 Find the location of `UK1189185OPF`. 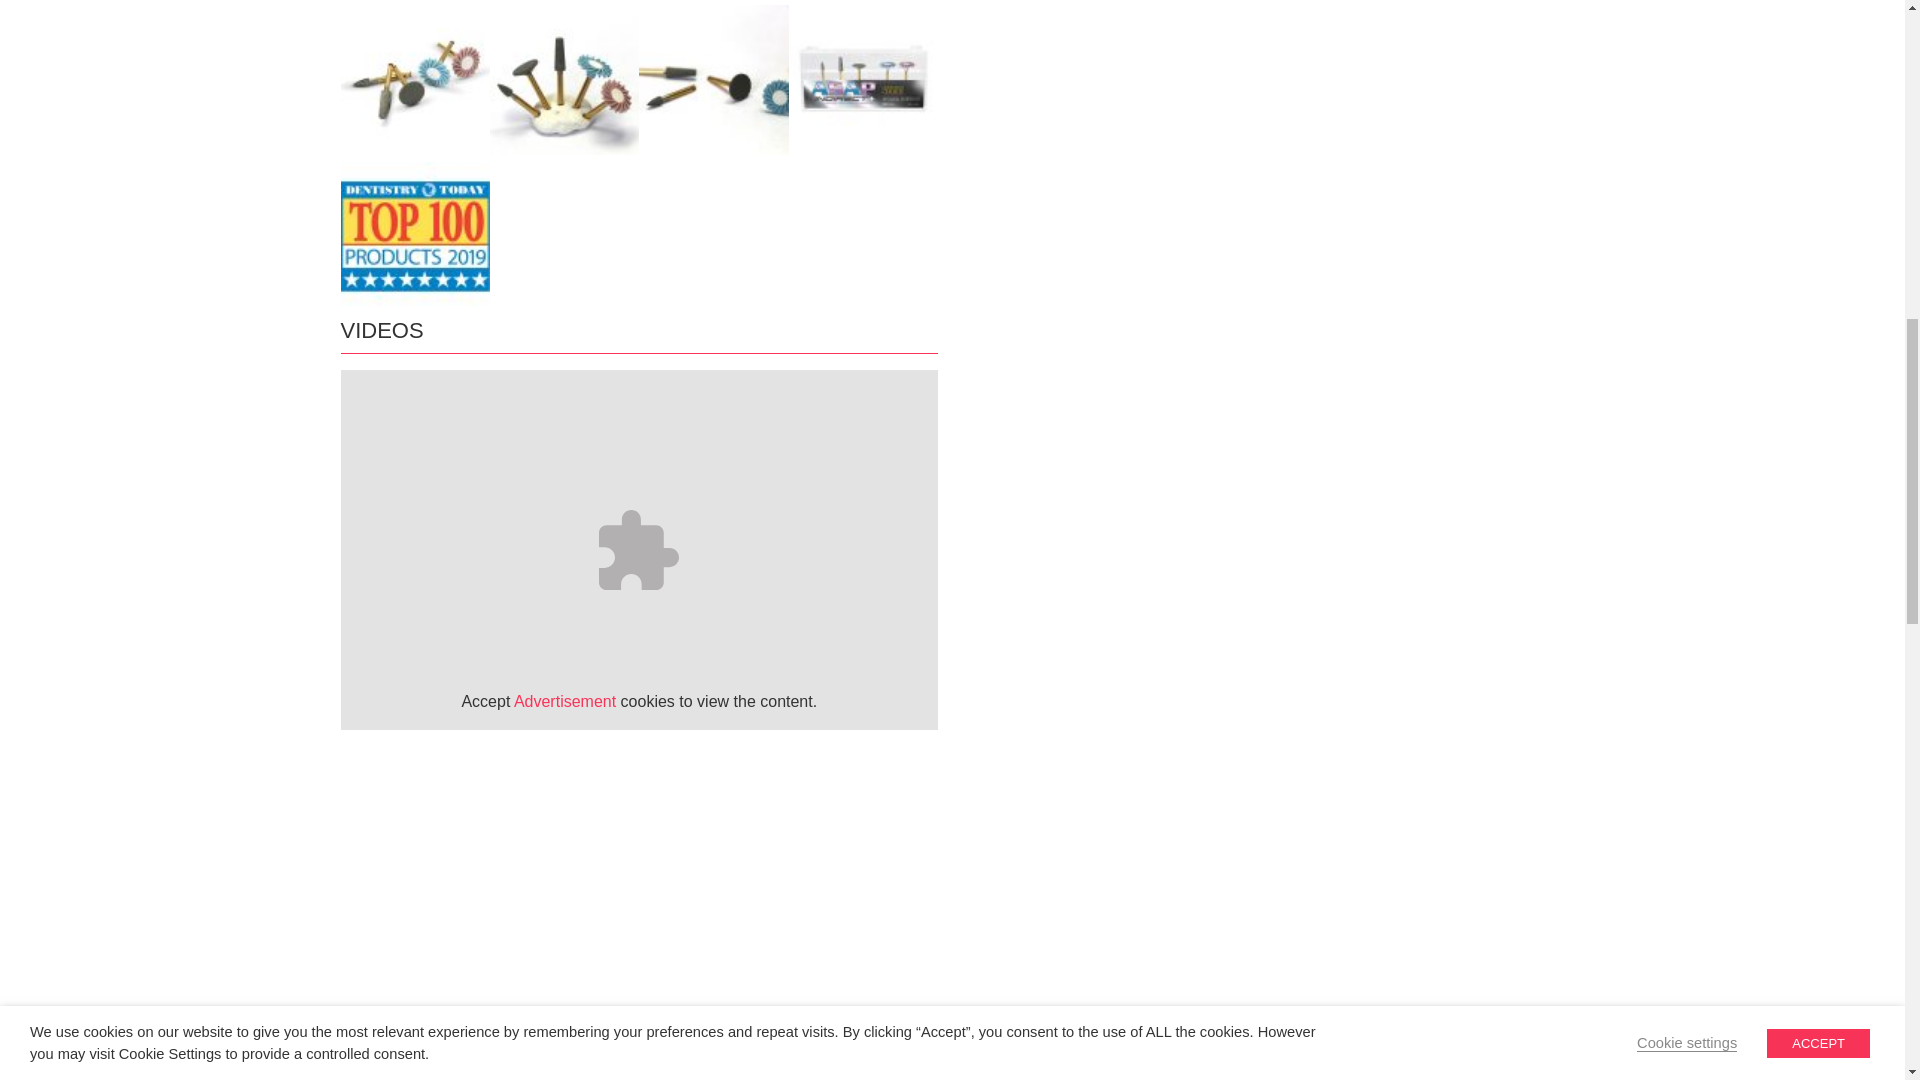

UK1189185OPF is located at coordinates (564, 80).